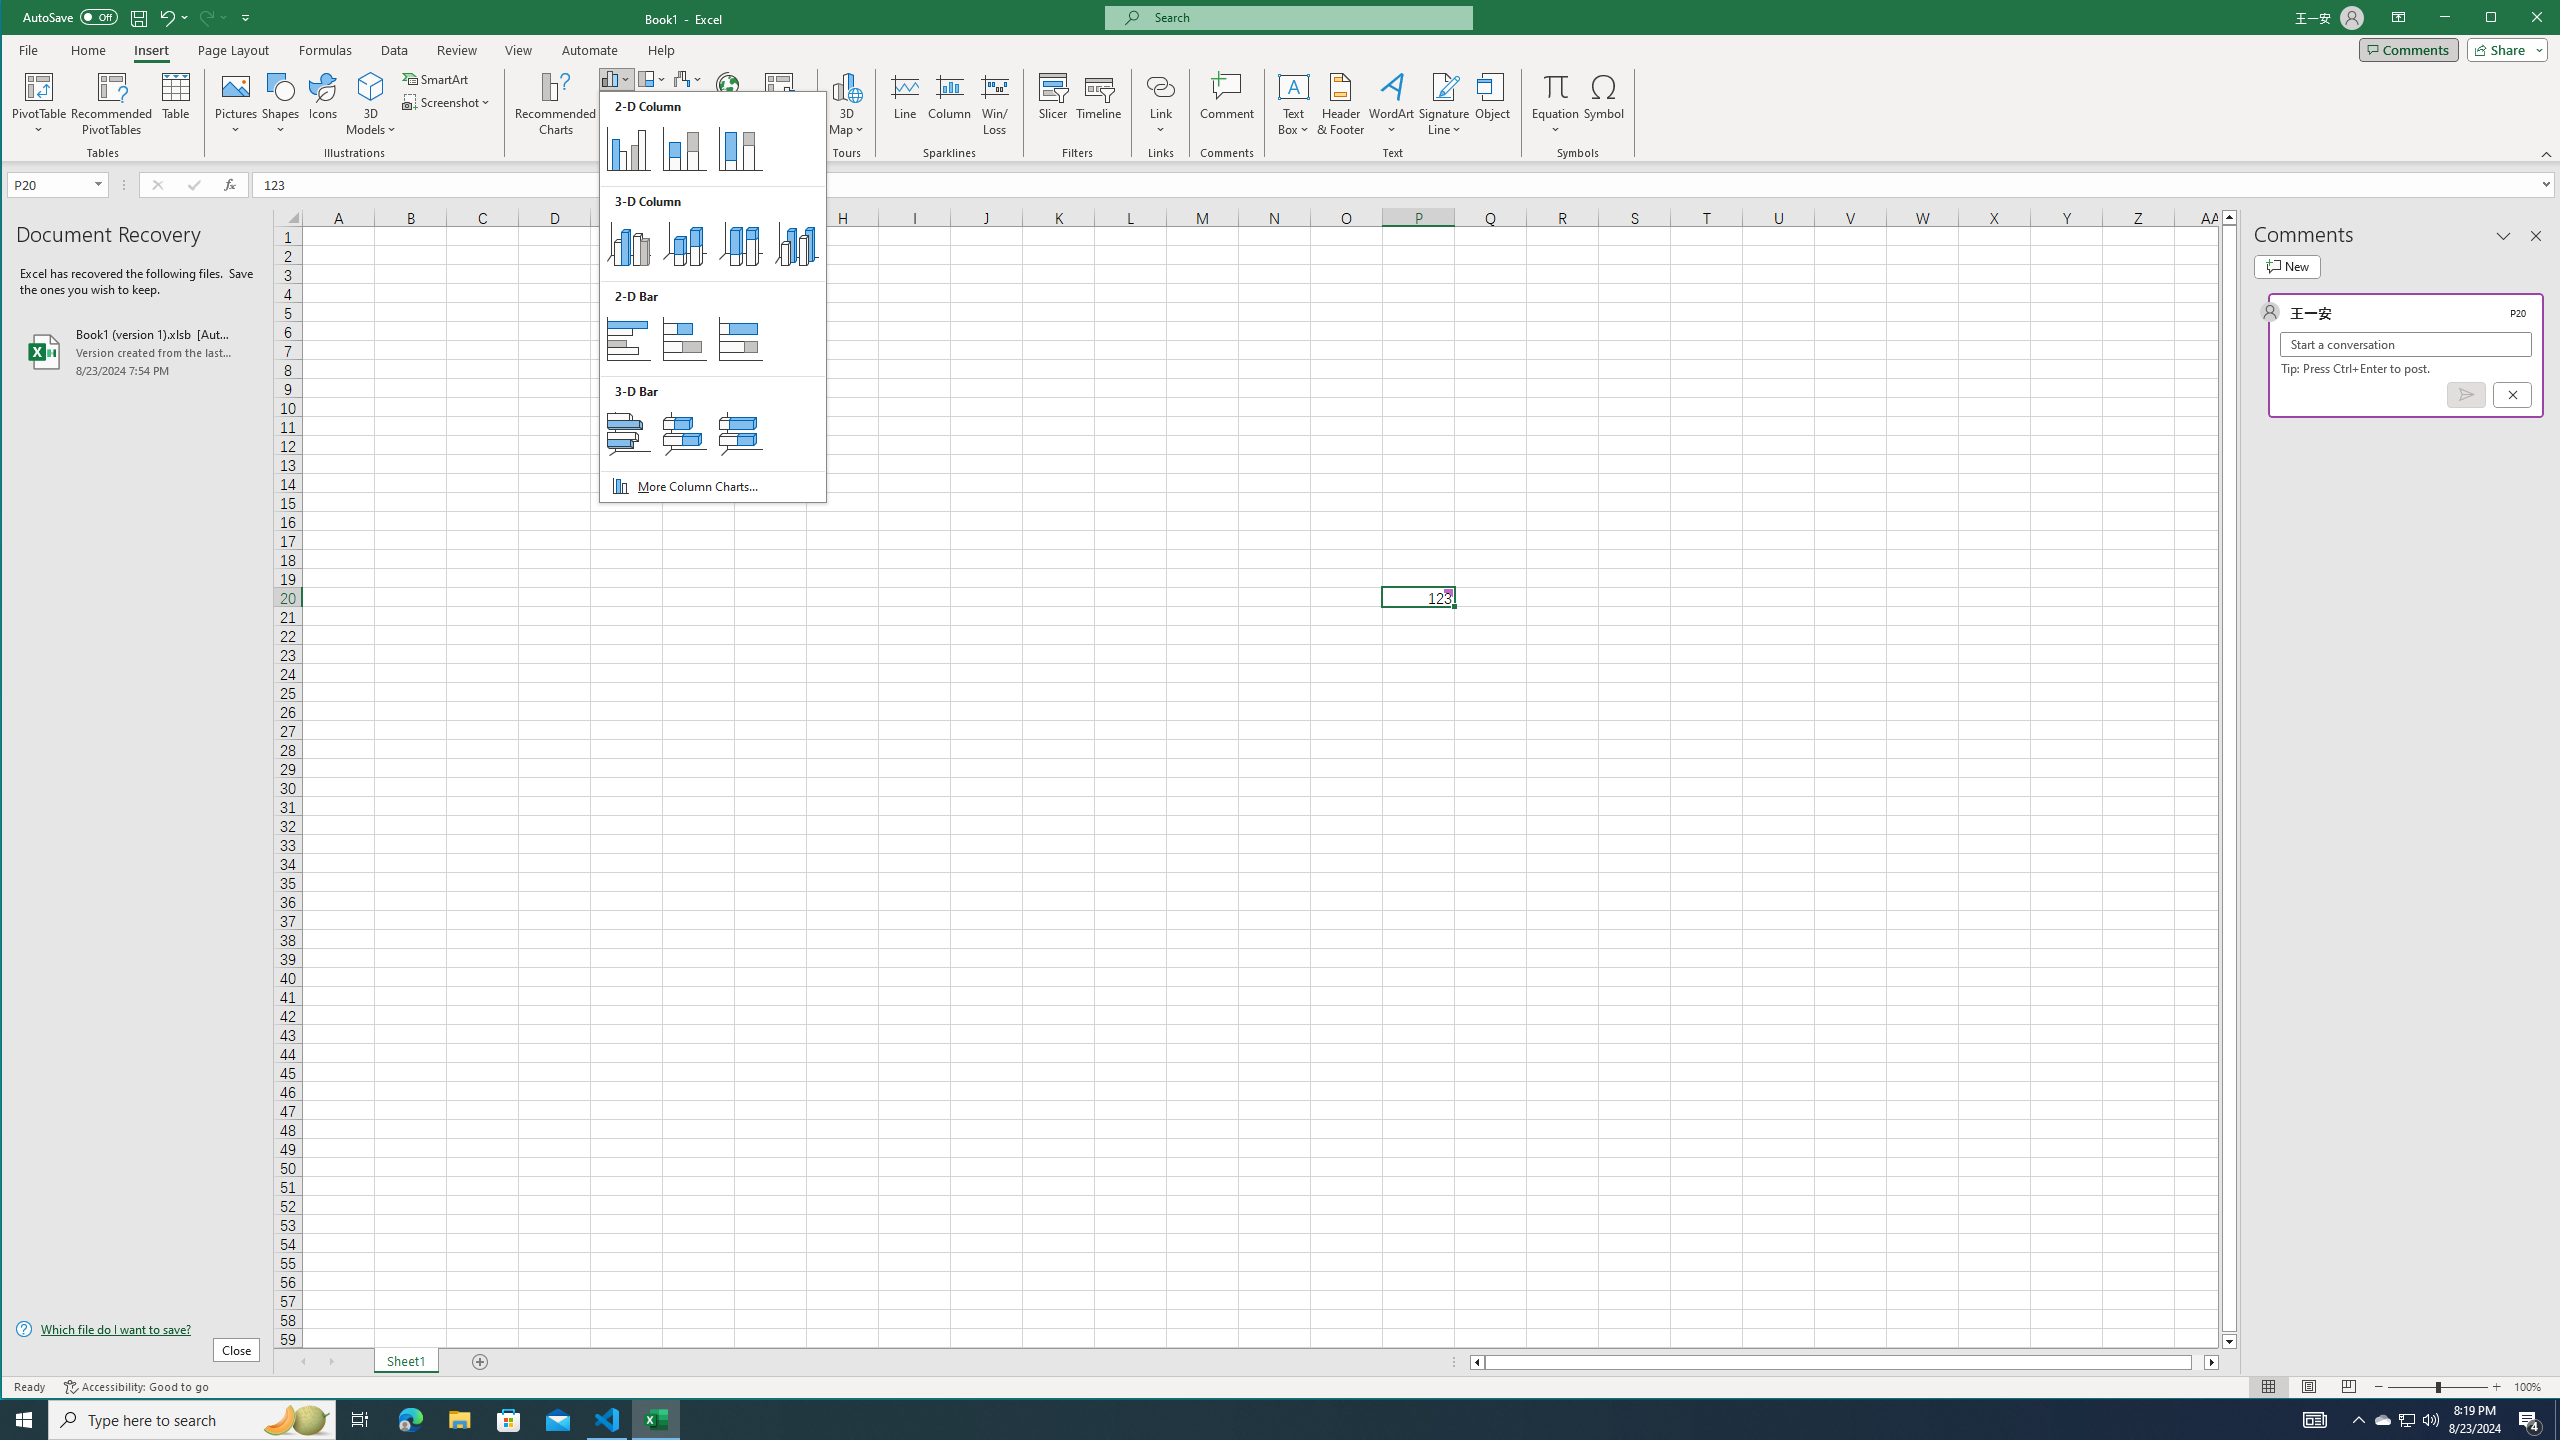  What do you see at coordinates (57, 184) in the screenshot?
I see `Table` at bounding box center [57, 184].